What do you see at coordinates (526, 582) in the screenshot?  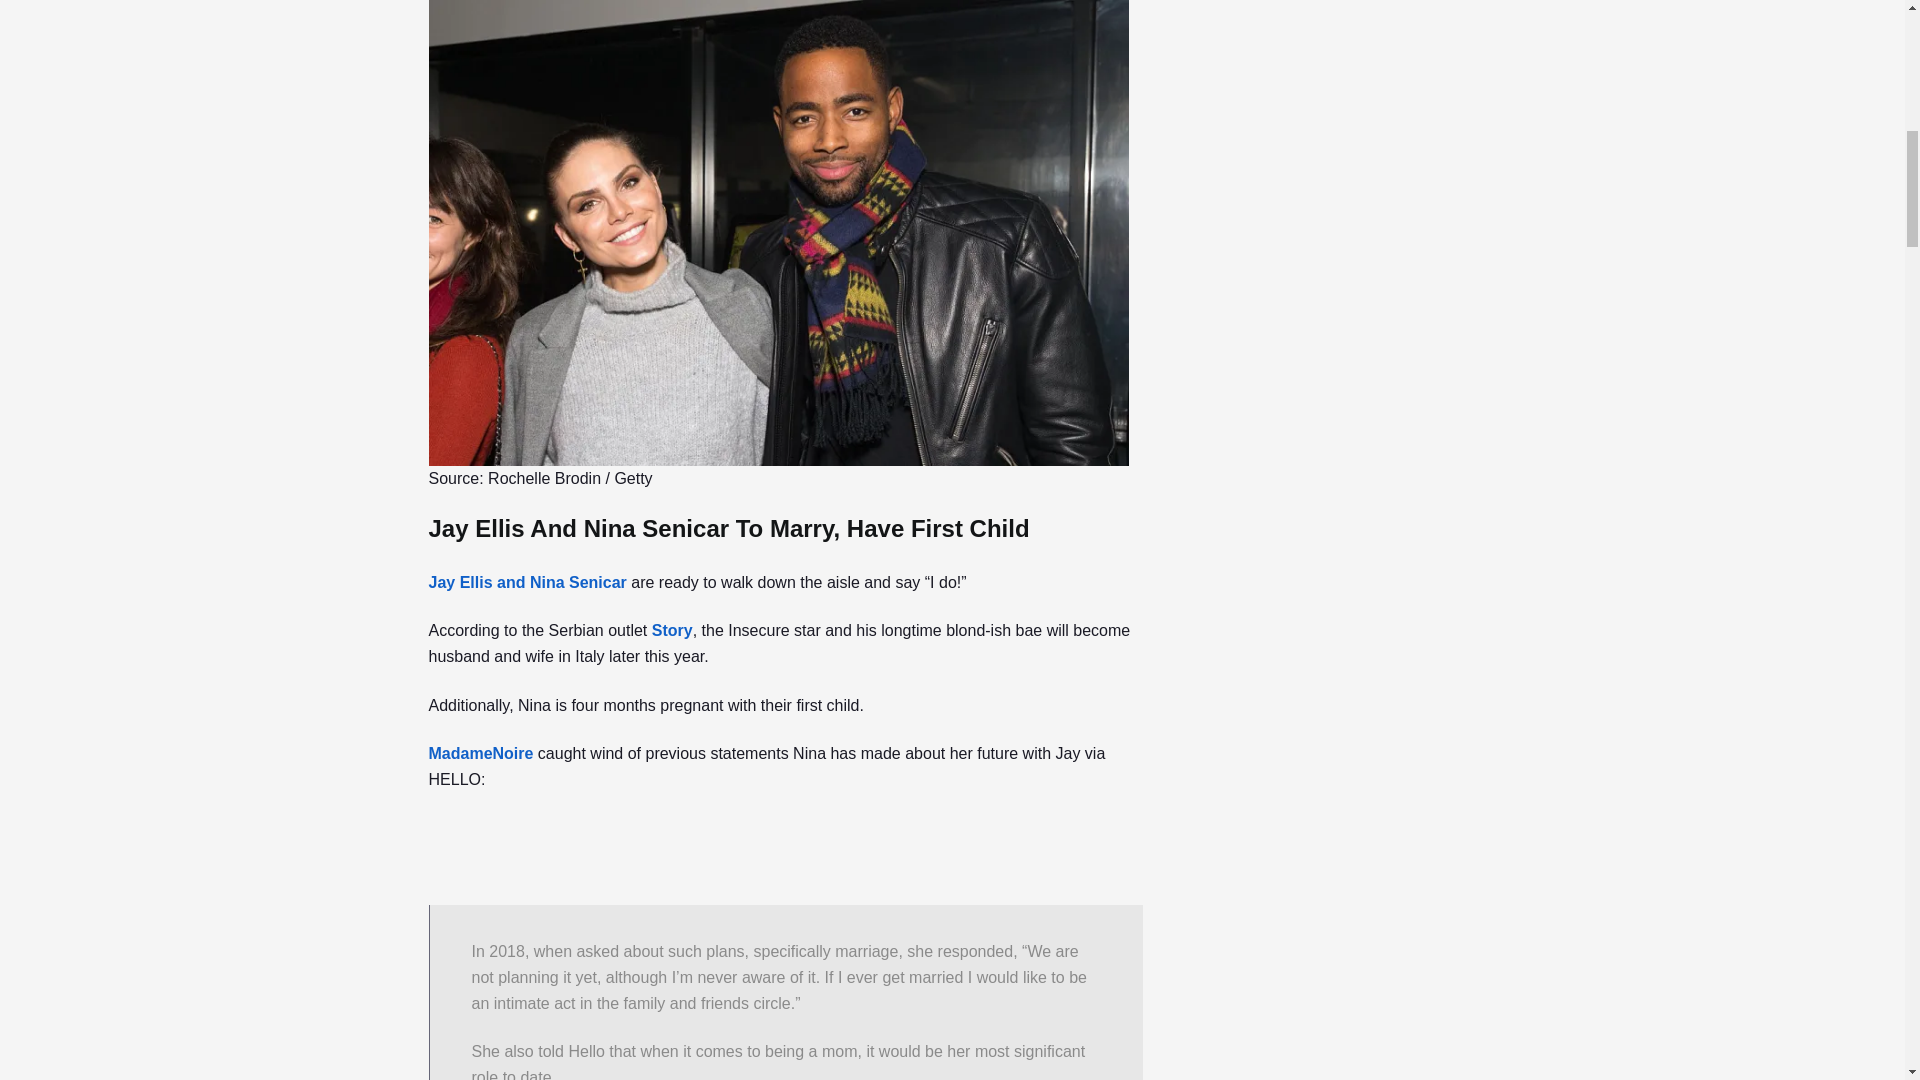 I see `Jay Ellis and Nina Senicar` at bounding box center [526, 582].